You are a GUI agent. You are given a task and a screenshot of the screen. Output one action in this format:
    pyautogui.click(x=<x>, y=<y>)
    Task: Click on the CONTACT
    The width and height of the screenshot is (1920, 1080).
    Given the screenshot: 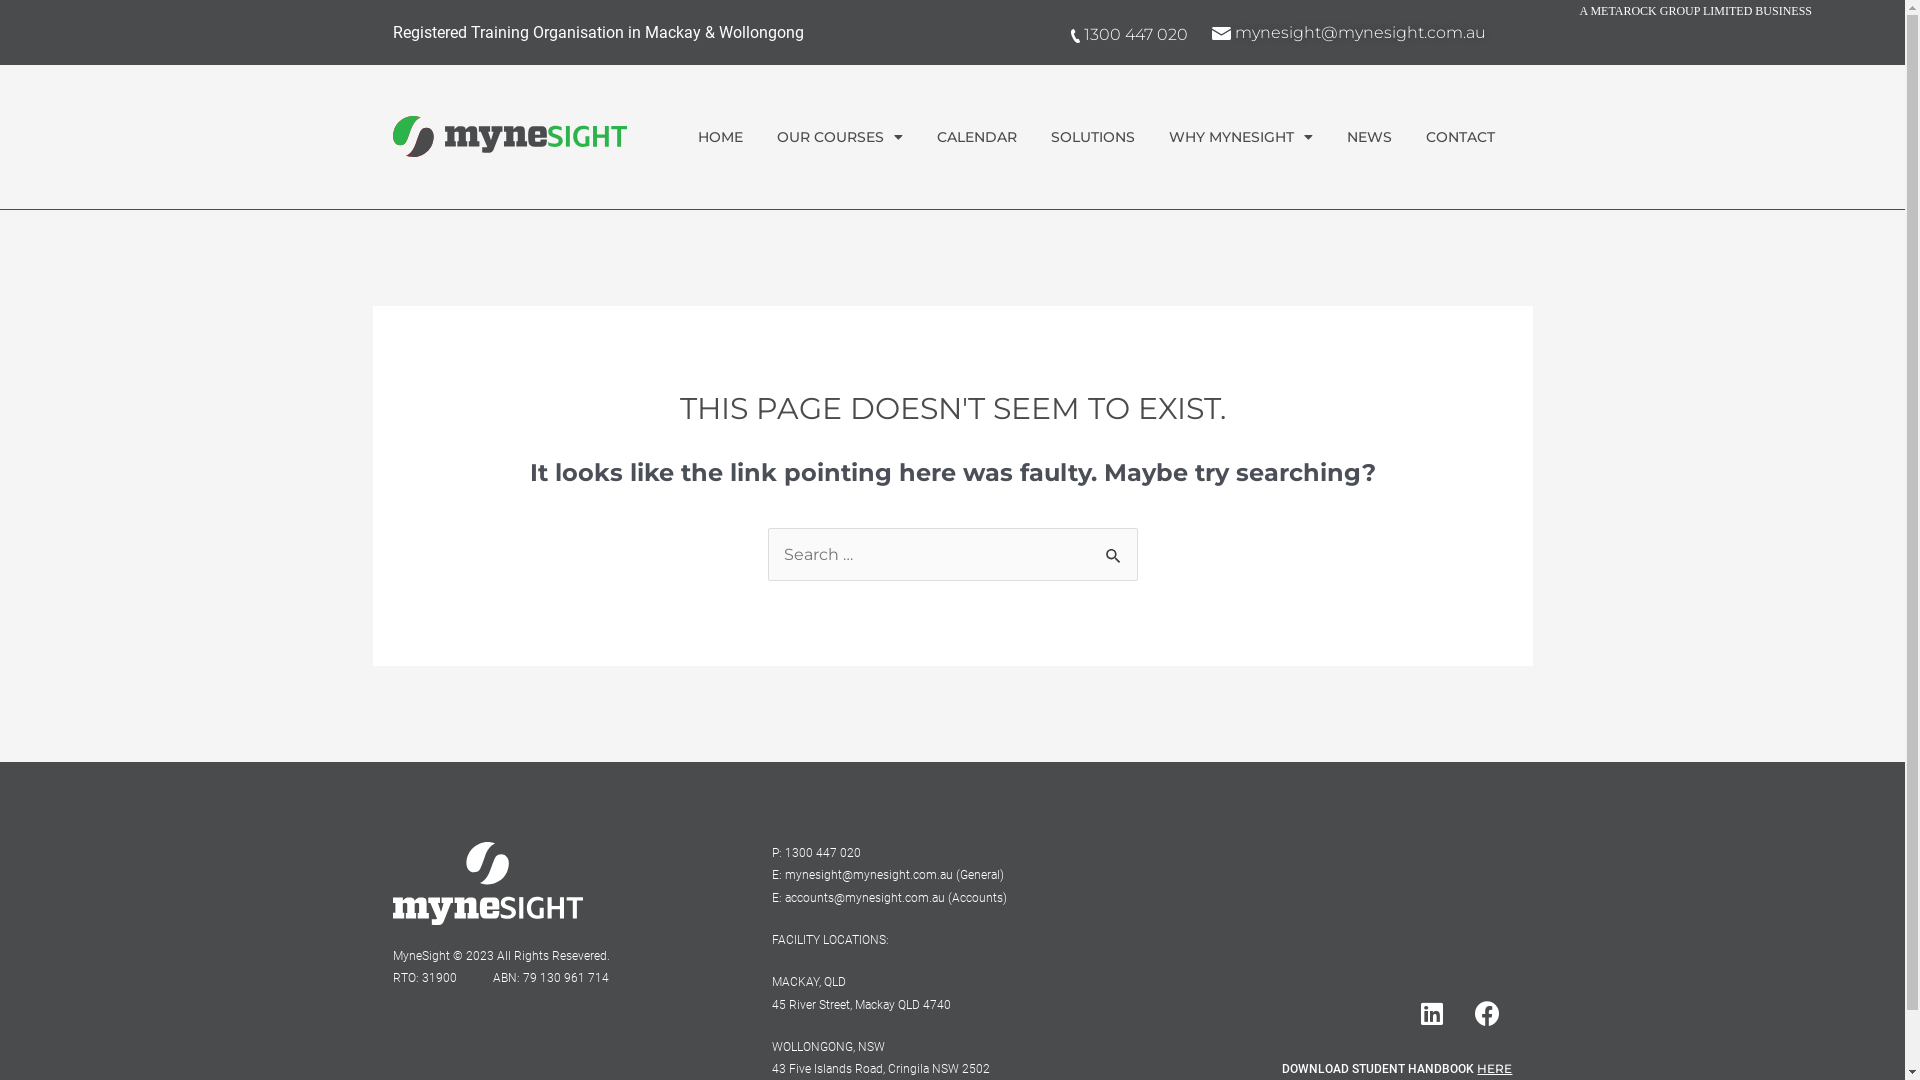 What is the action you would take?
    pyautogui.click(x=1460, y=137)
    